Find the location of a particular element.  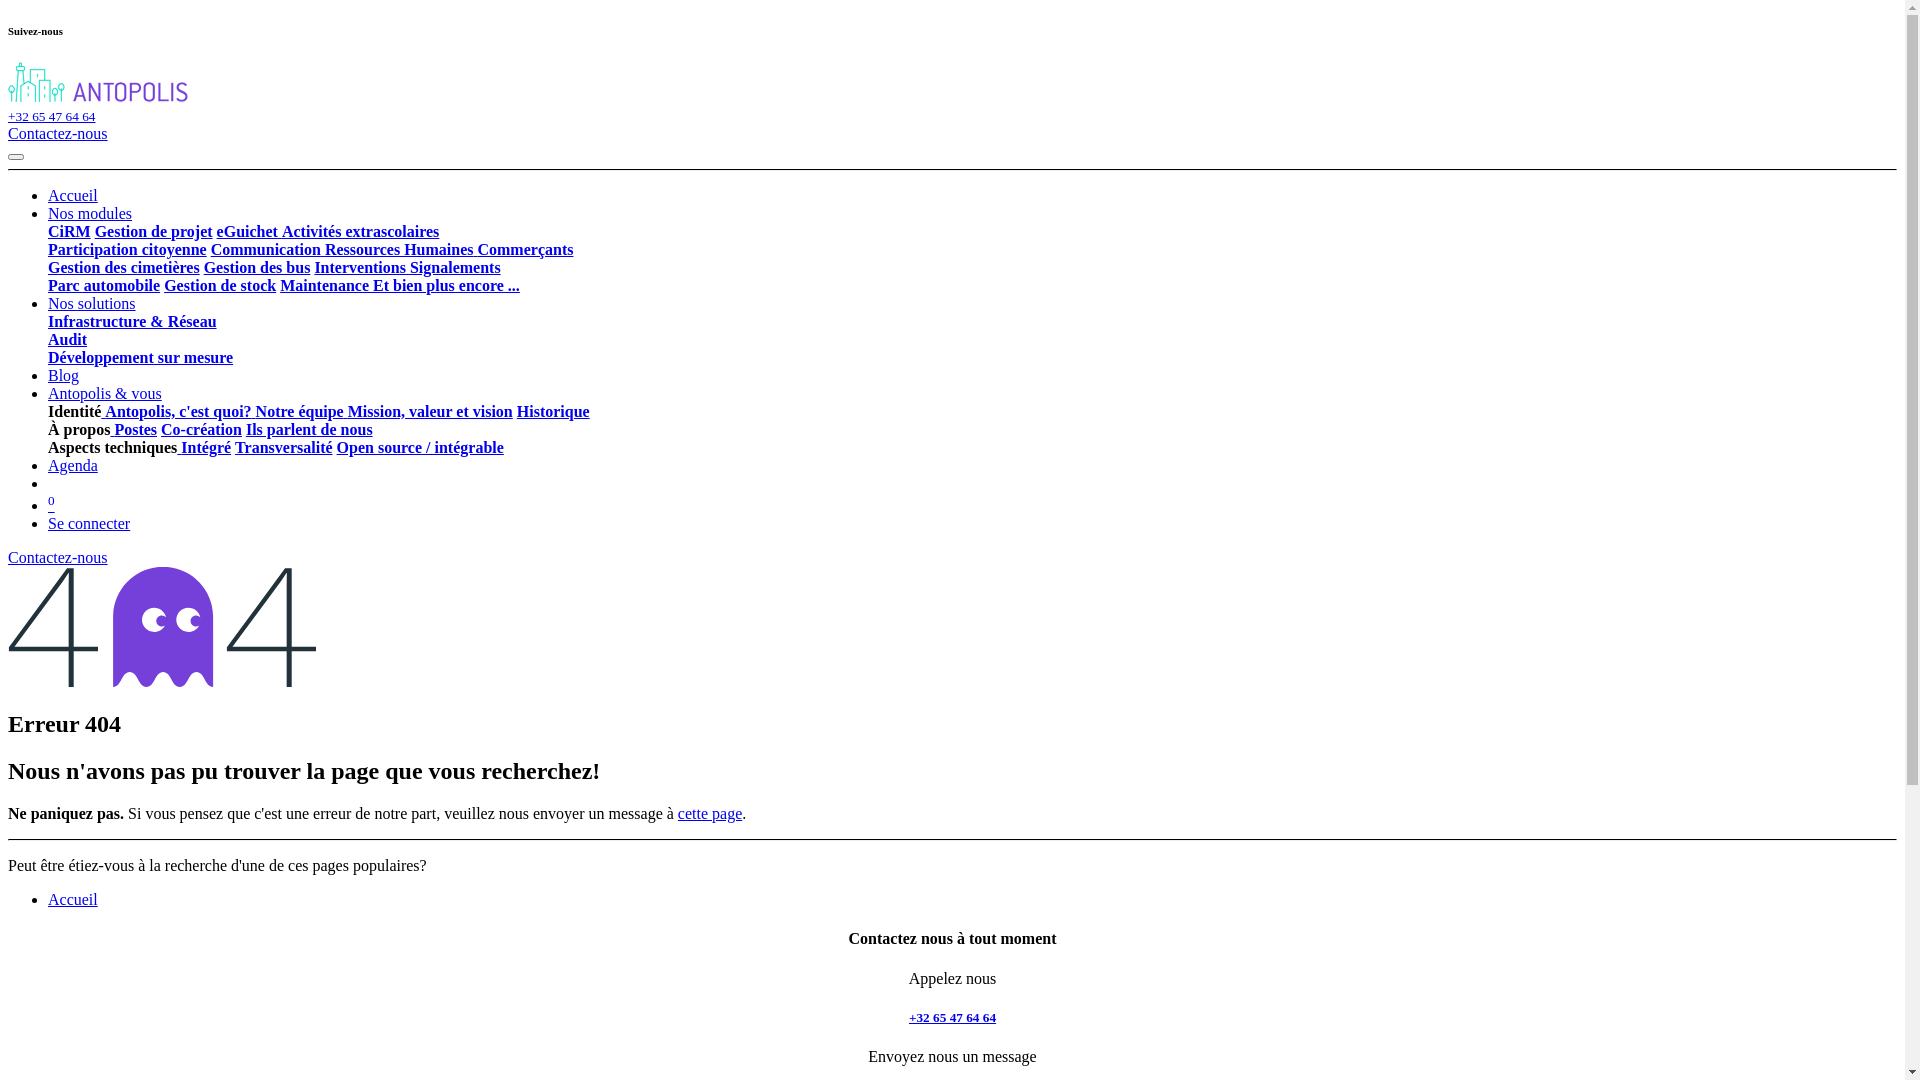

Accueil is located at coordinates (73, 195).